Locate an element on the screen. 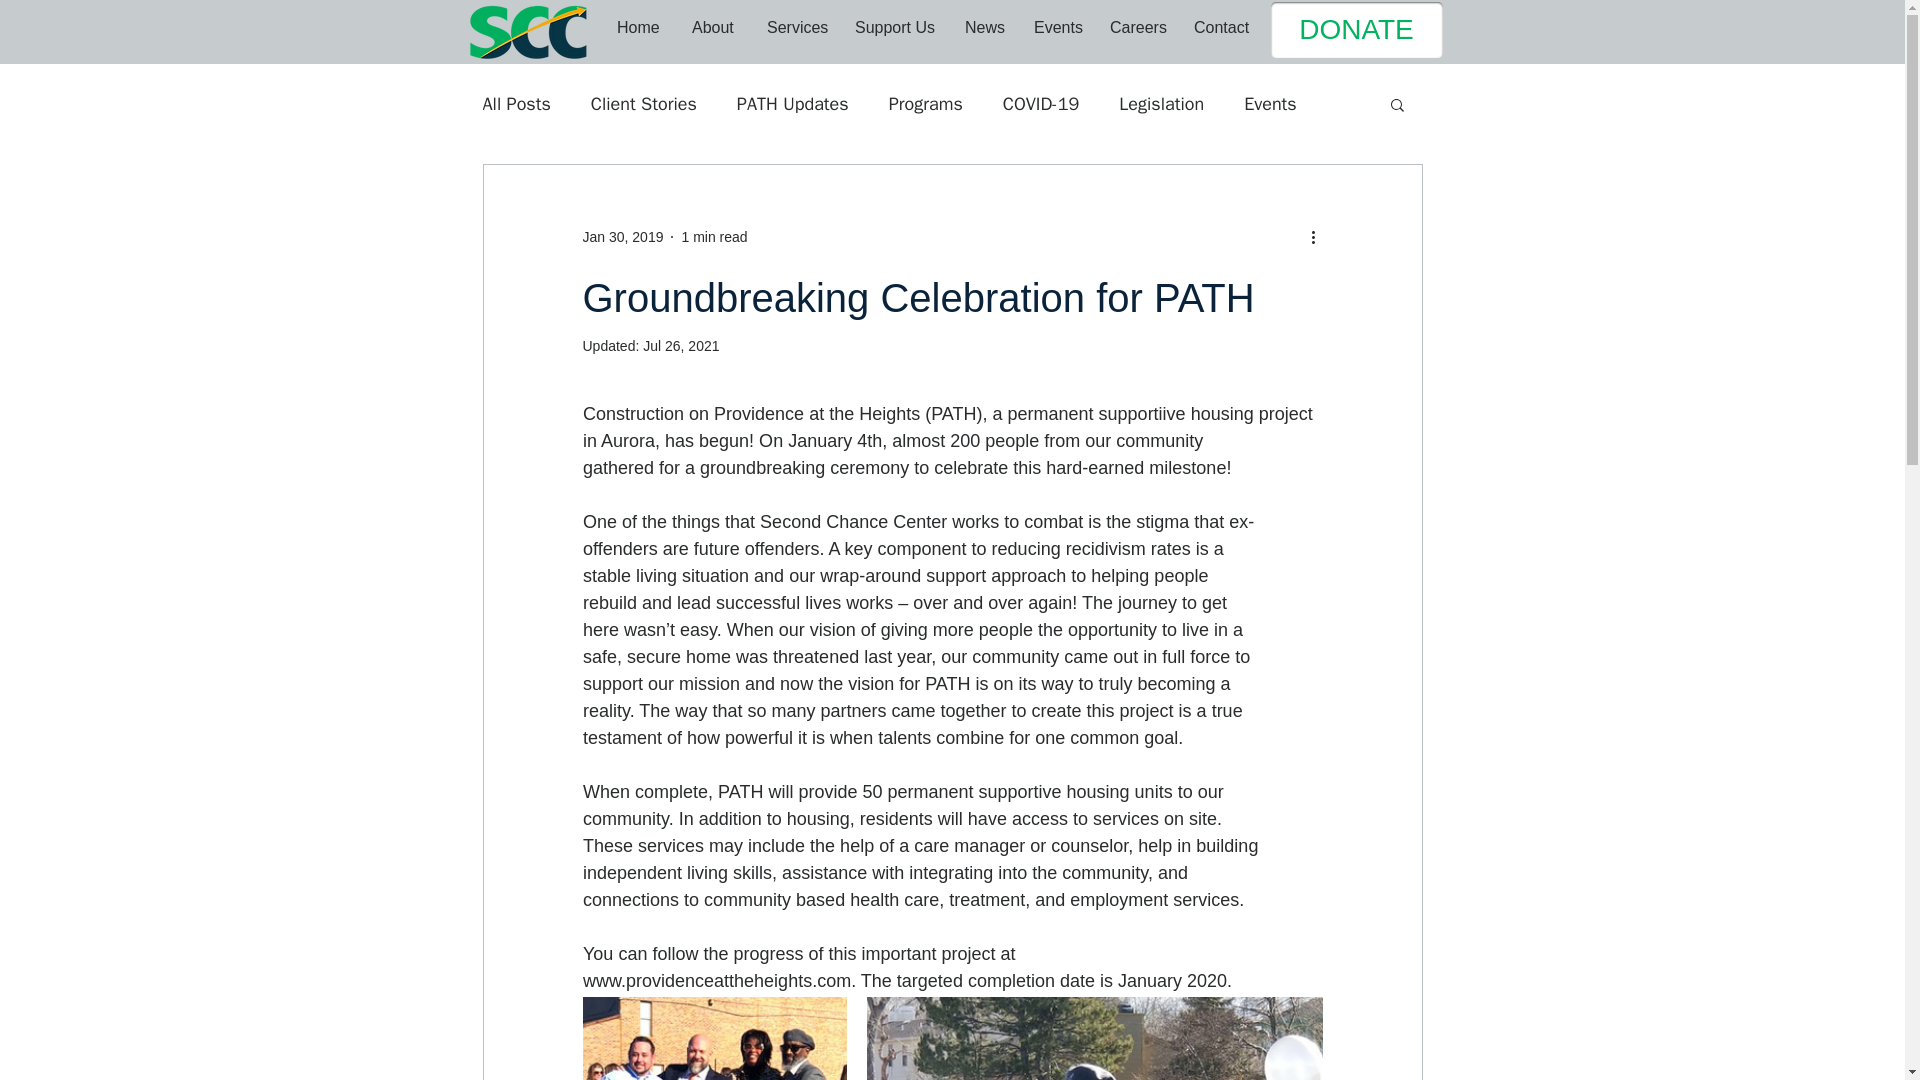  Services is located at coordinates (796, 27).